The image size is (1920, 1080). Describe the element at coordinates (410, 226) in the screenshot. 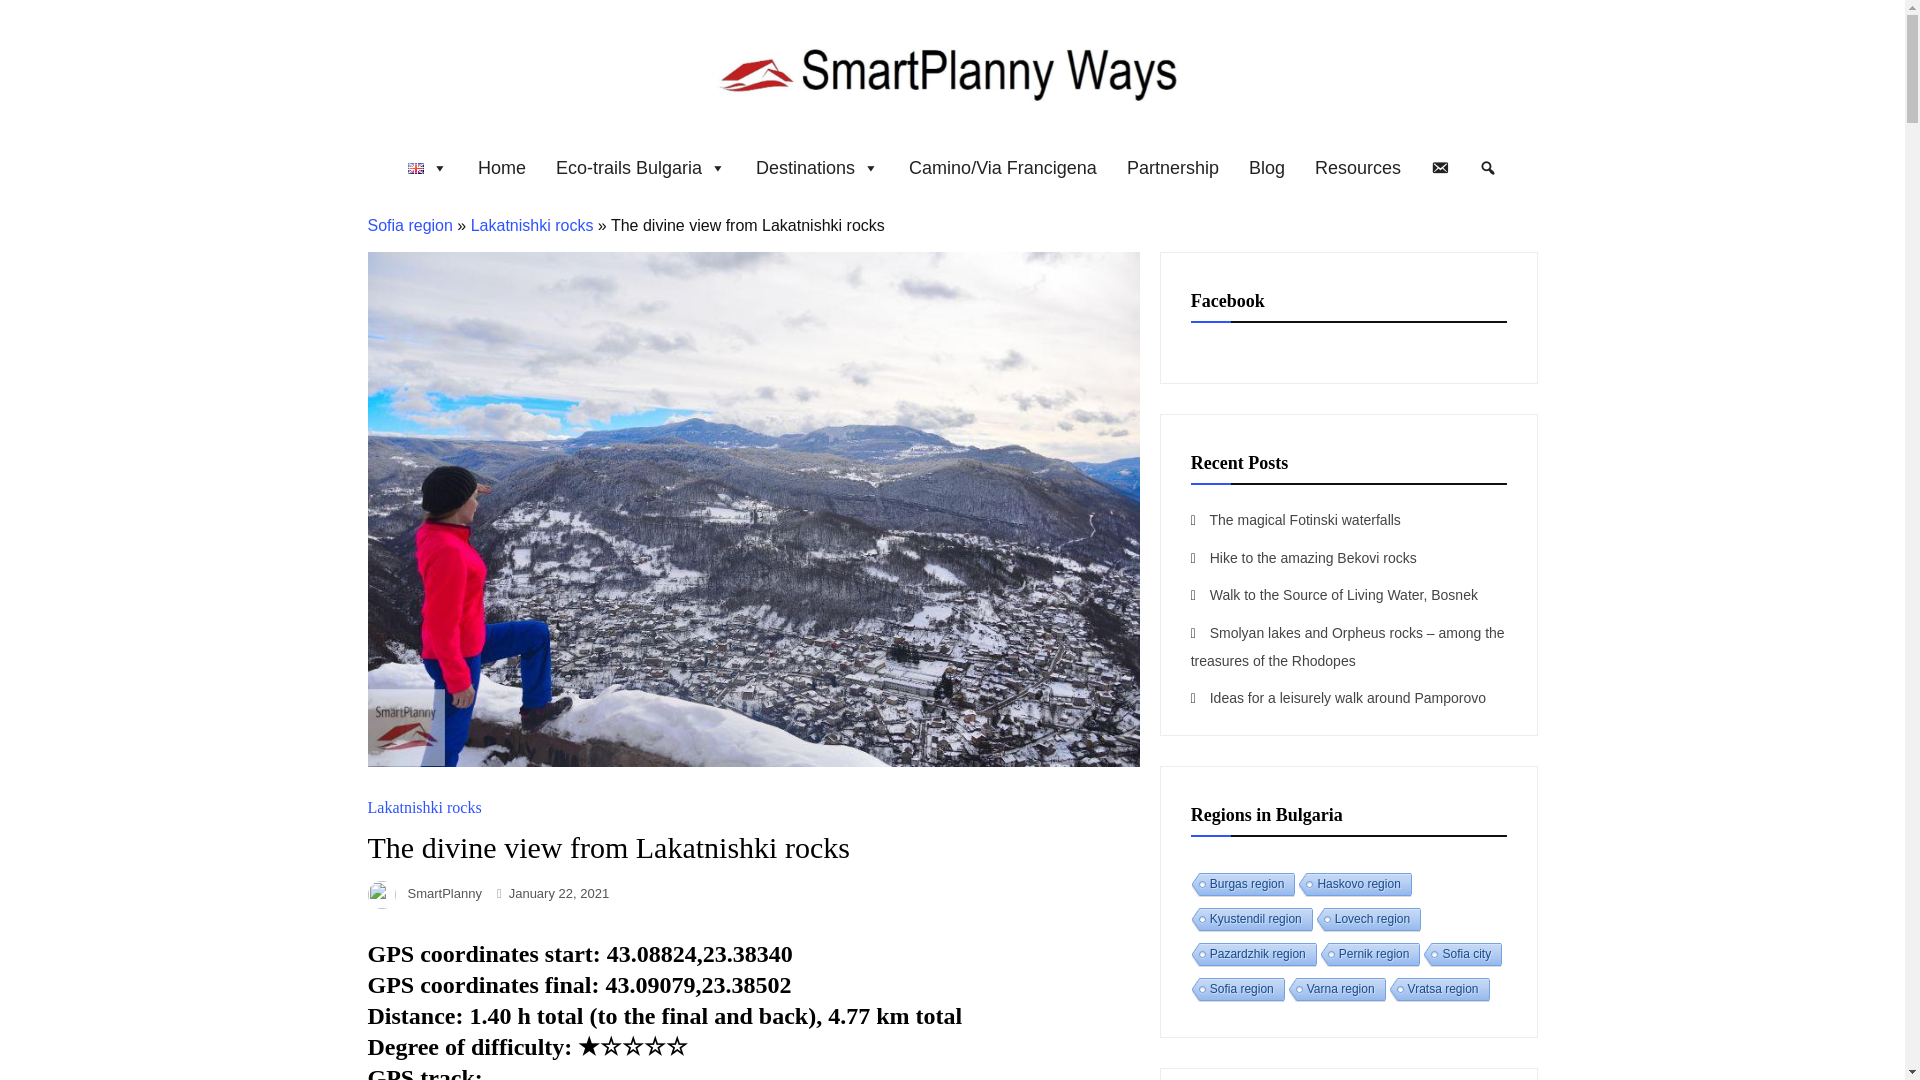

I see `Sofia region` at that location.